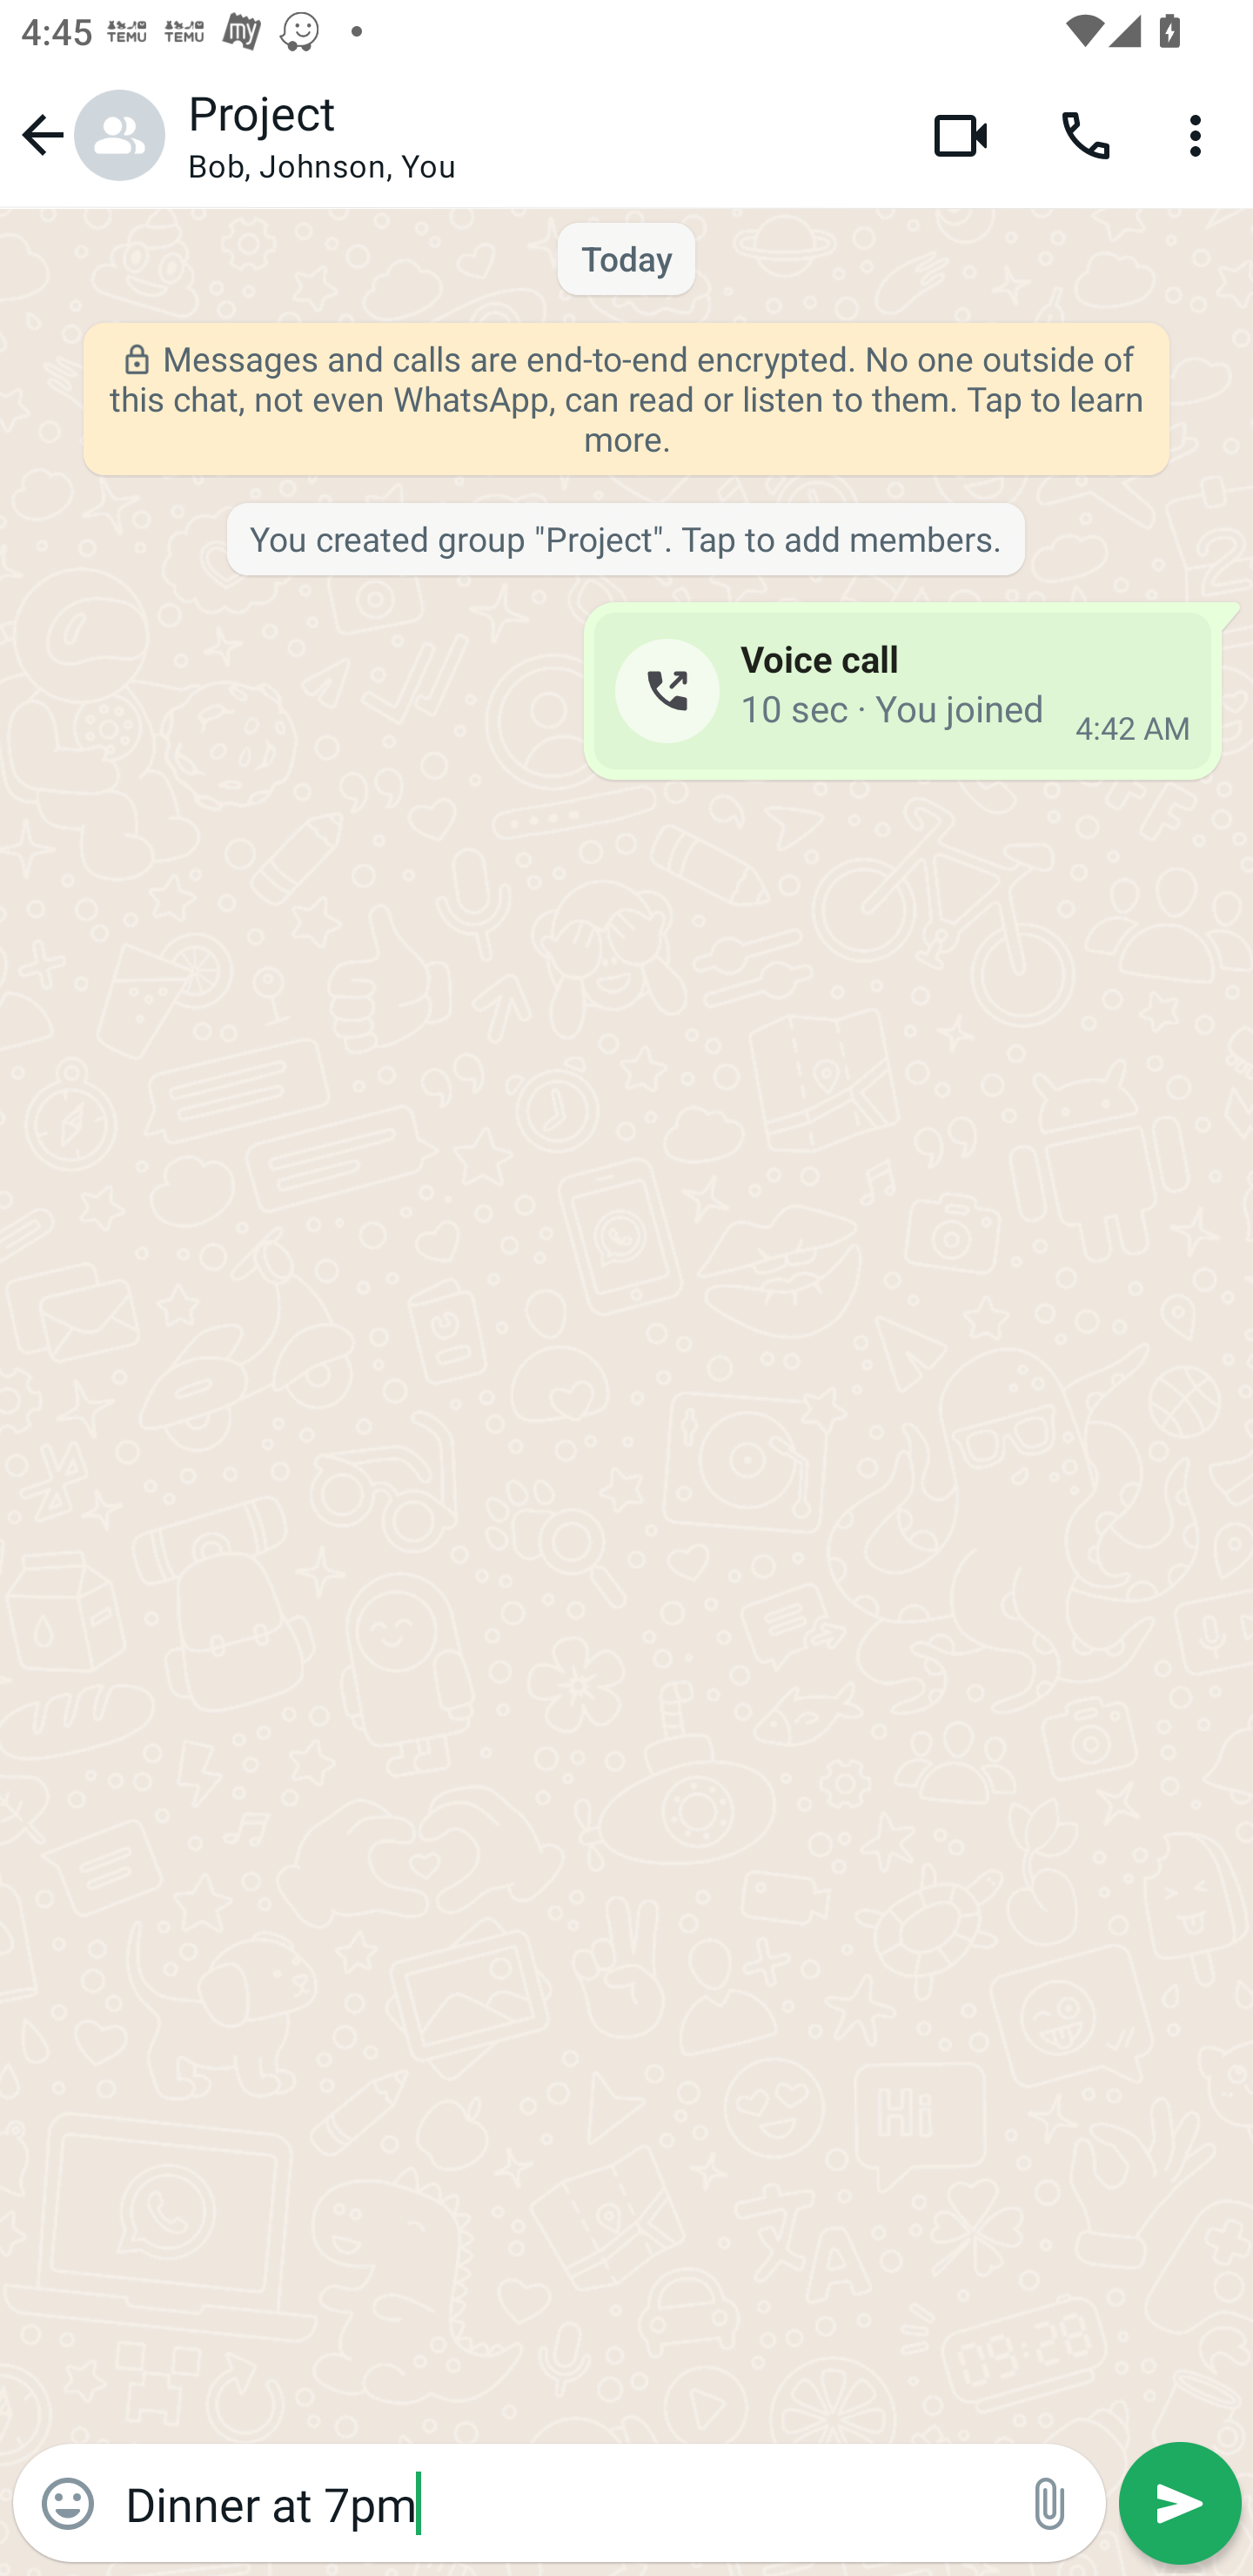 This screenshot has width=1253, height=2576. Describe the element at coordinates (961, 134) in the screenshot. I see `Video call` at that location.